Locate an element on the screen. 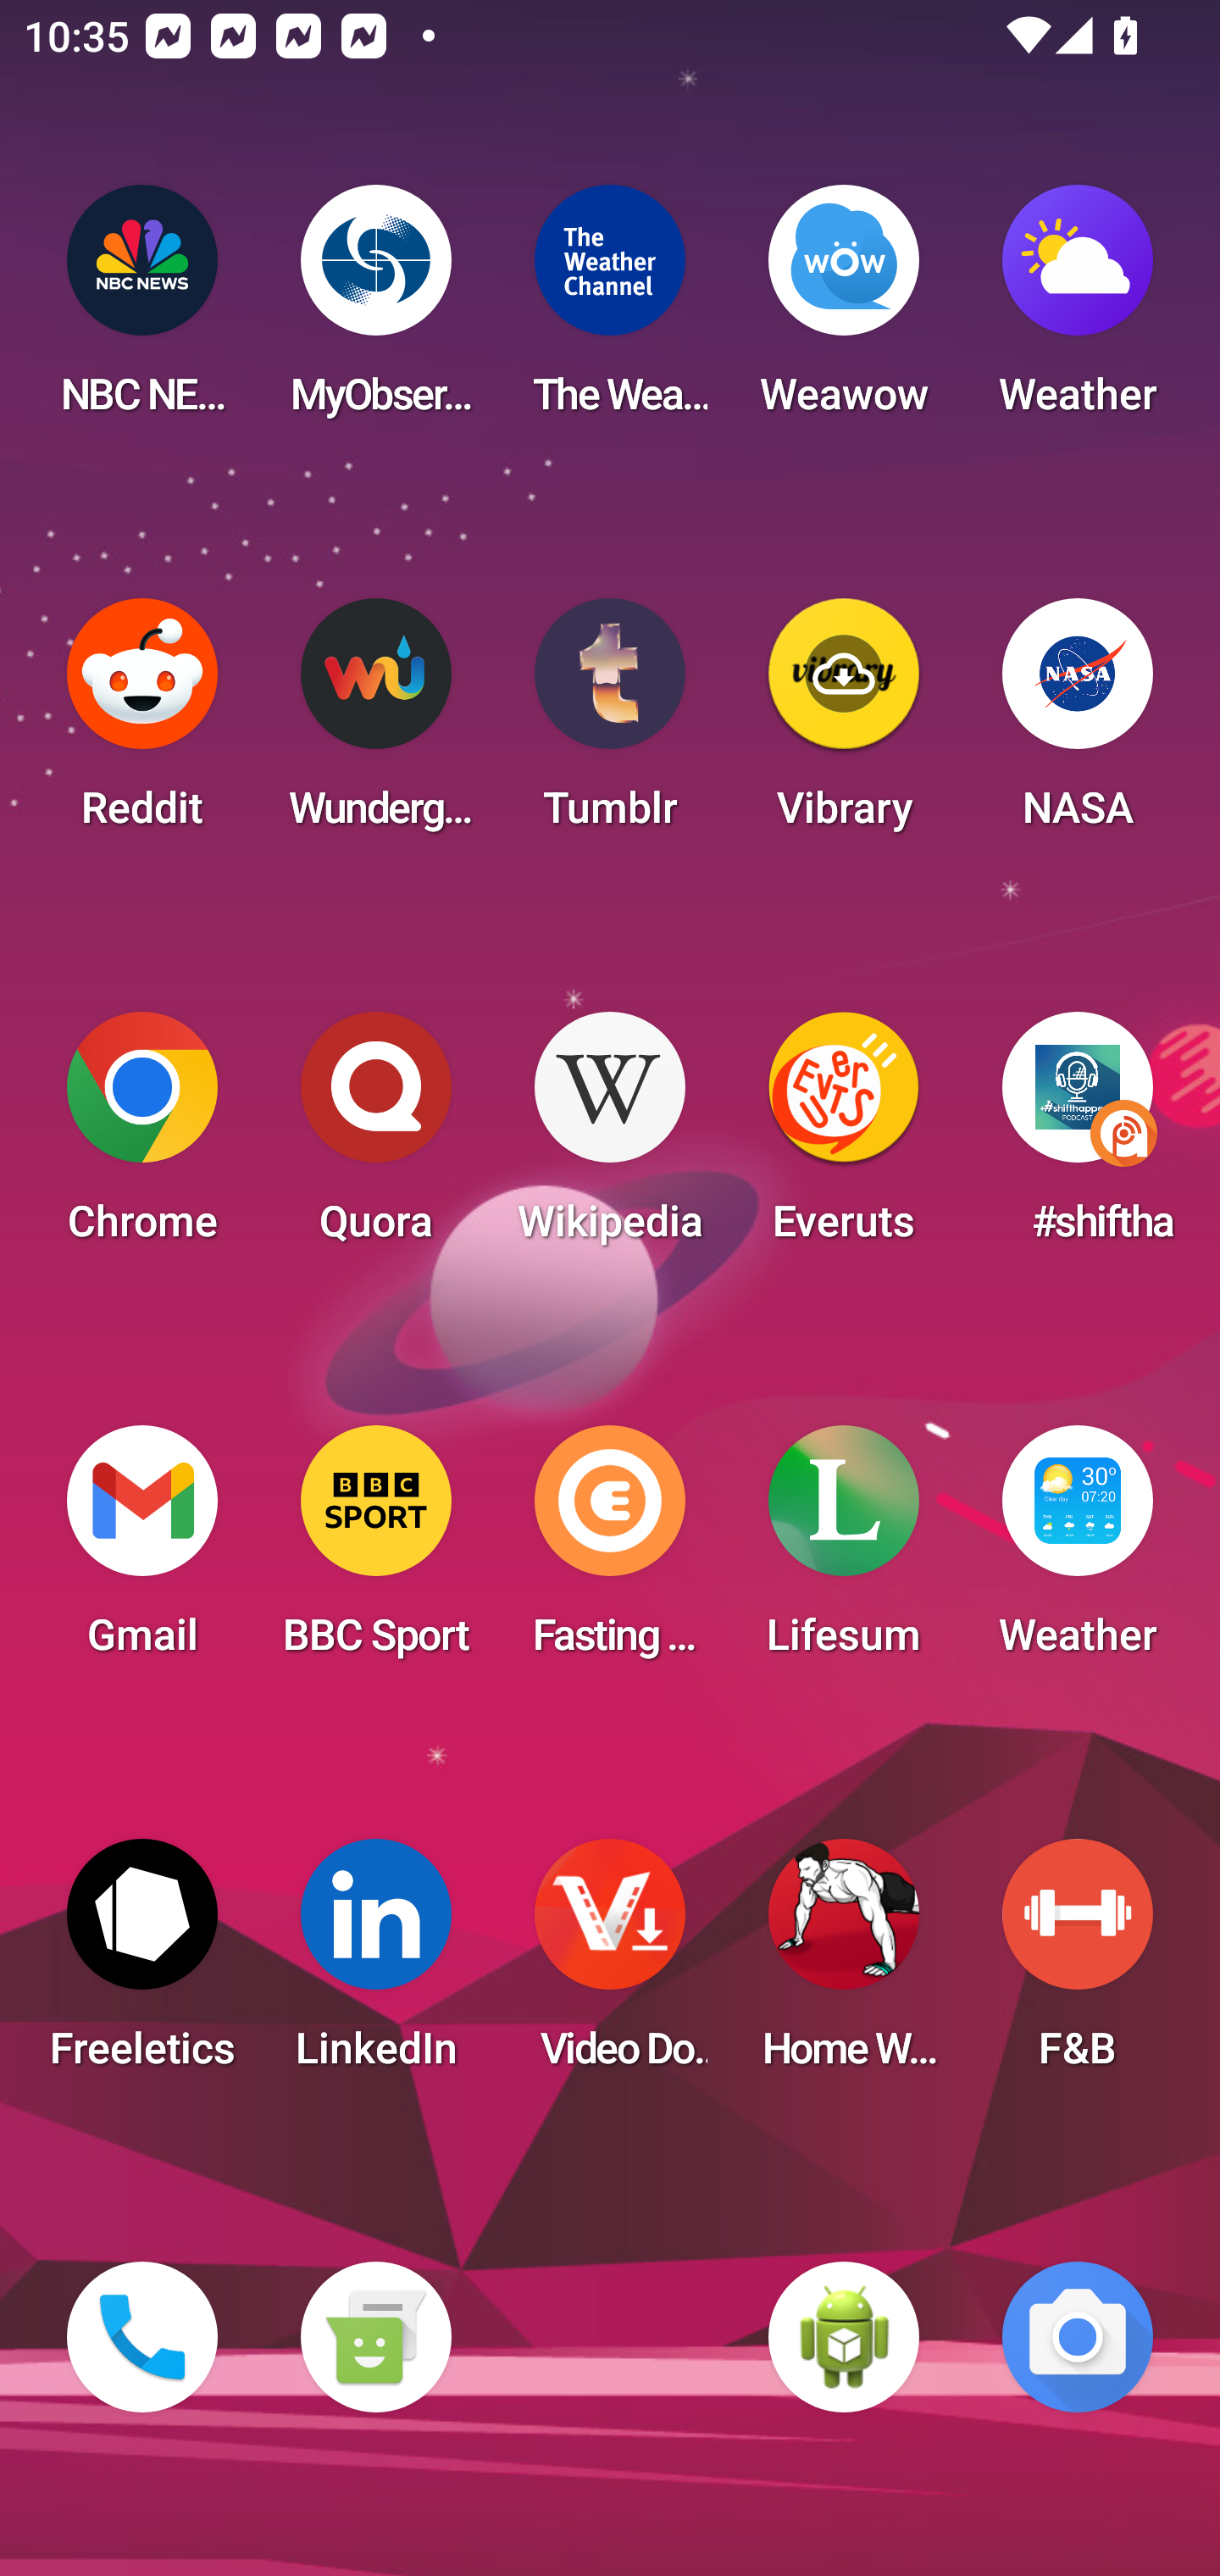 The width and height of the screenshot is (1220, 2576). NASA is located at coordinates (1078, 724).